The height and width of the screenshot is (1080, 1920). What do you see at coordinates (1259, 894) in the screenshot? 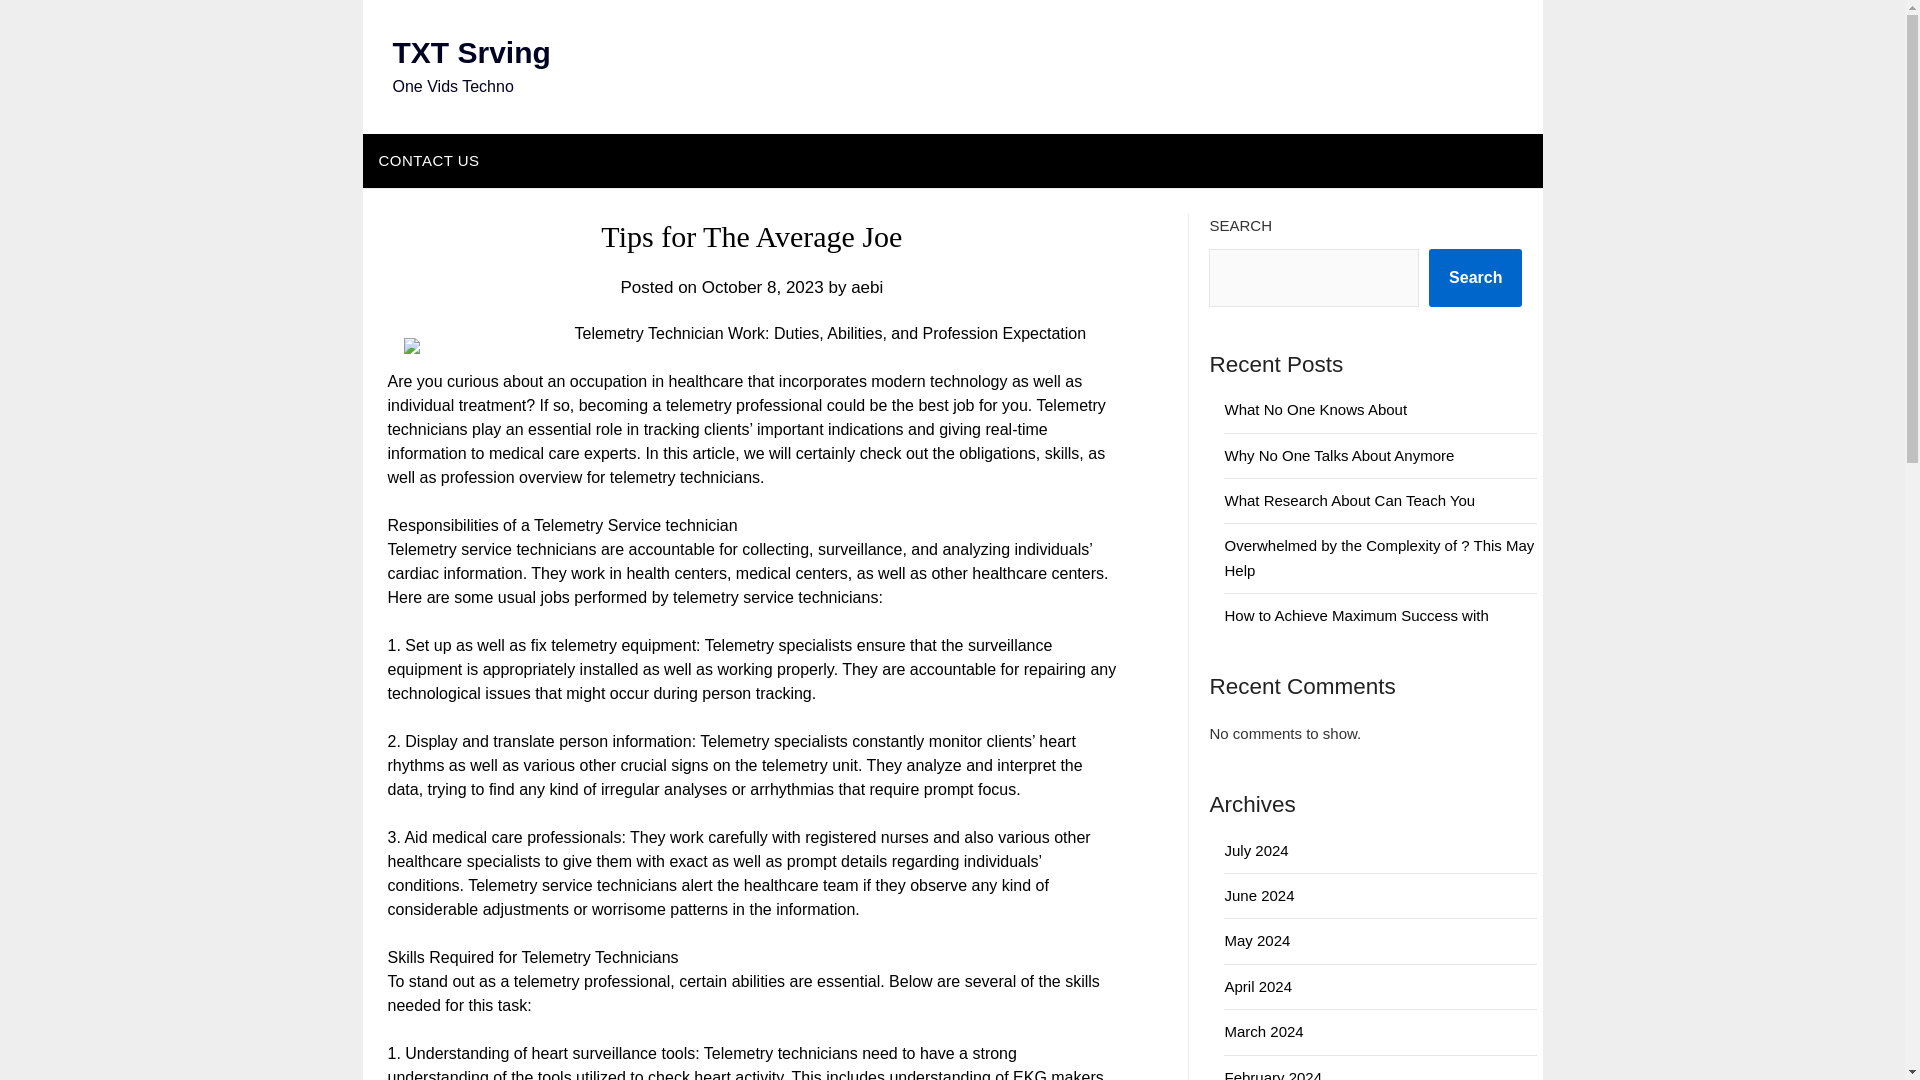
I see `June 2024` at bounding box center [1259, 894].